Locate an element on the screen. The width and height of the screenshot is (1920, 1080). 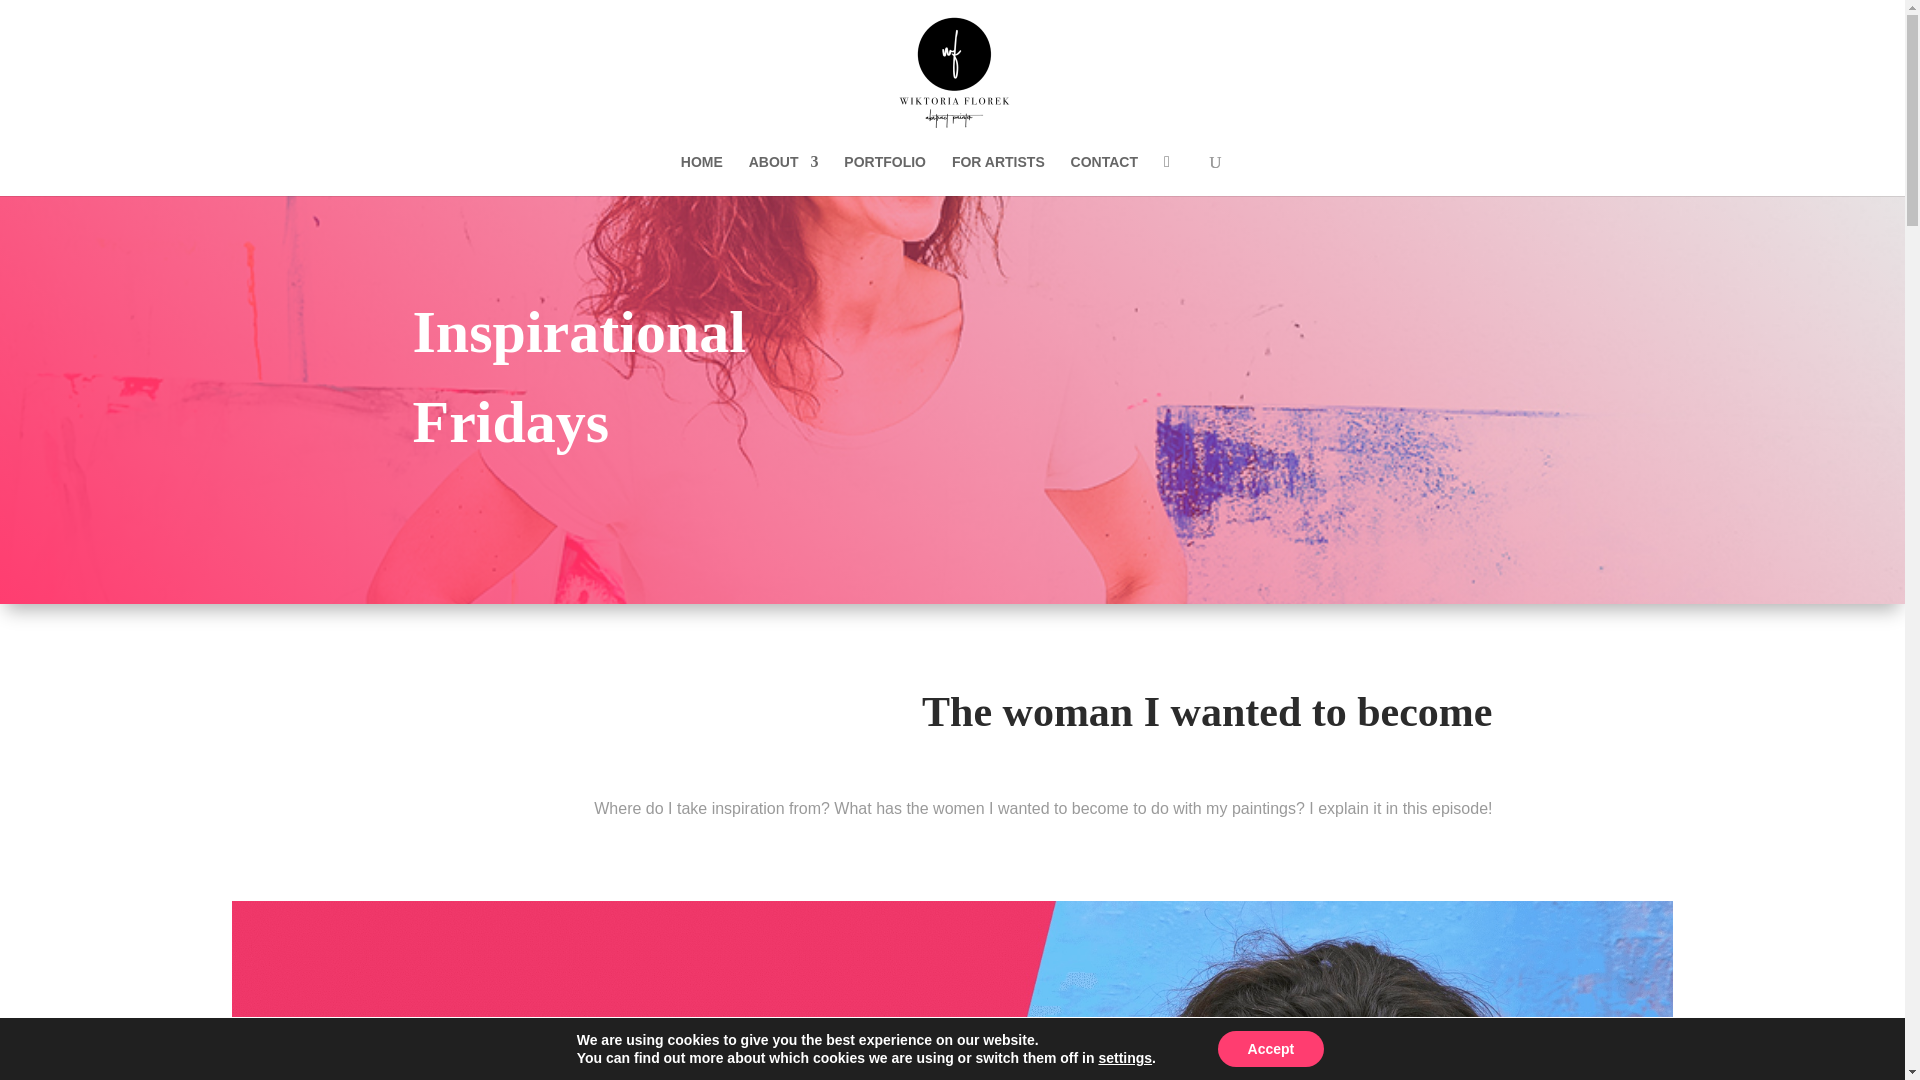
PORTFOLIO is located at coordinates (884, 175).